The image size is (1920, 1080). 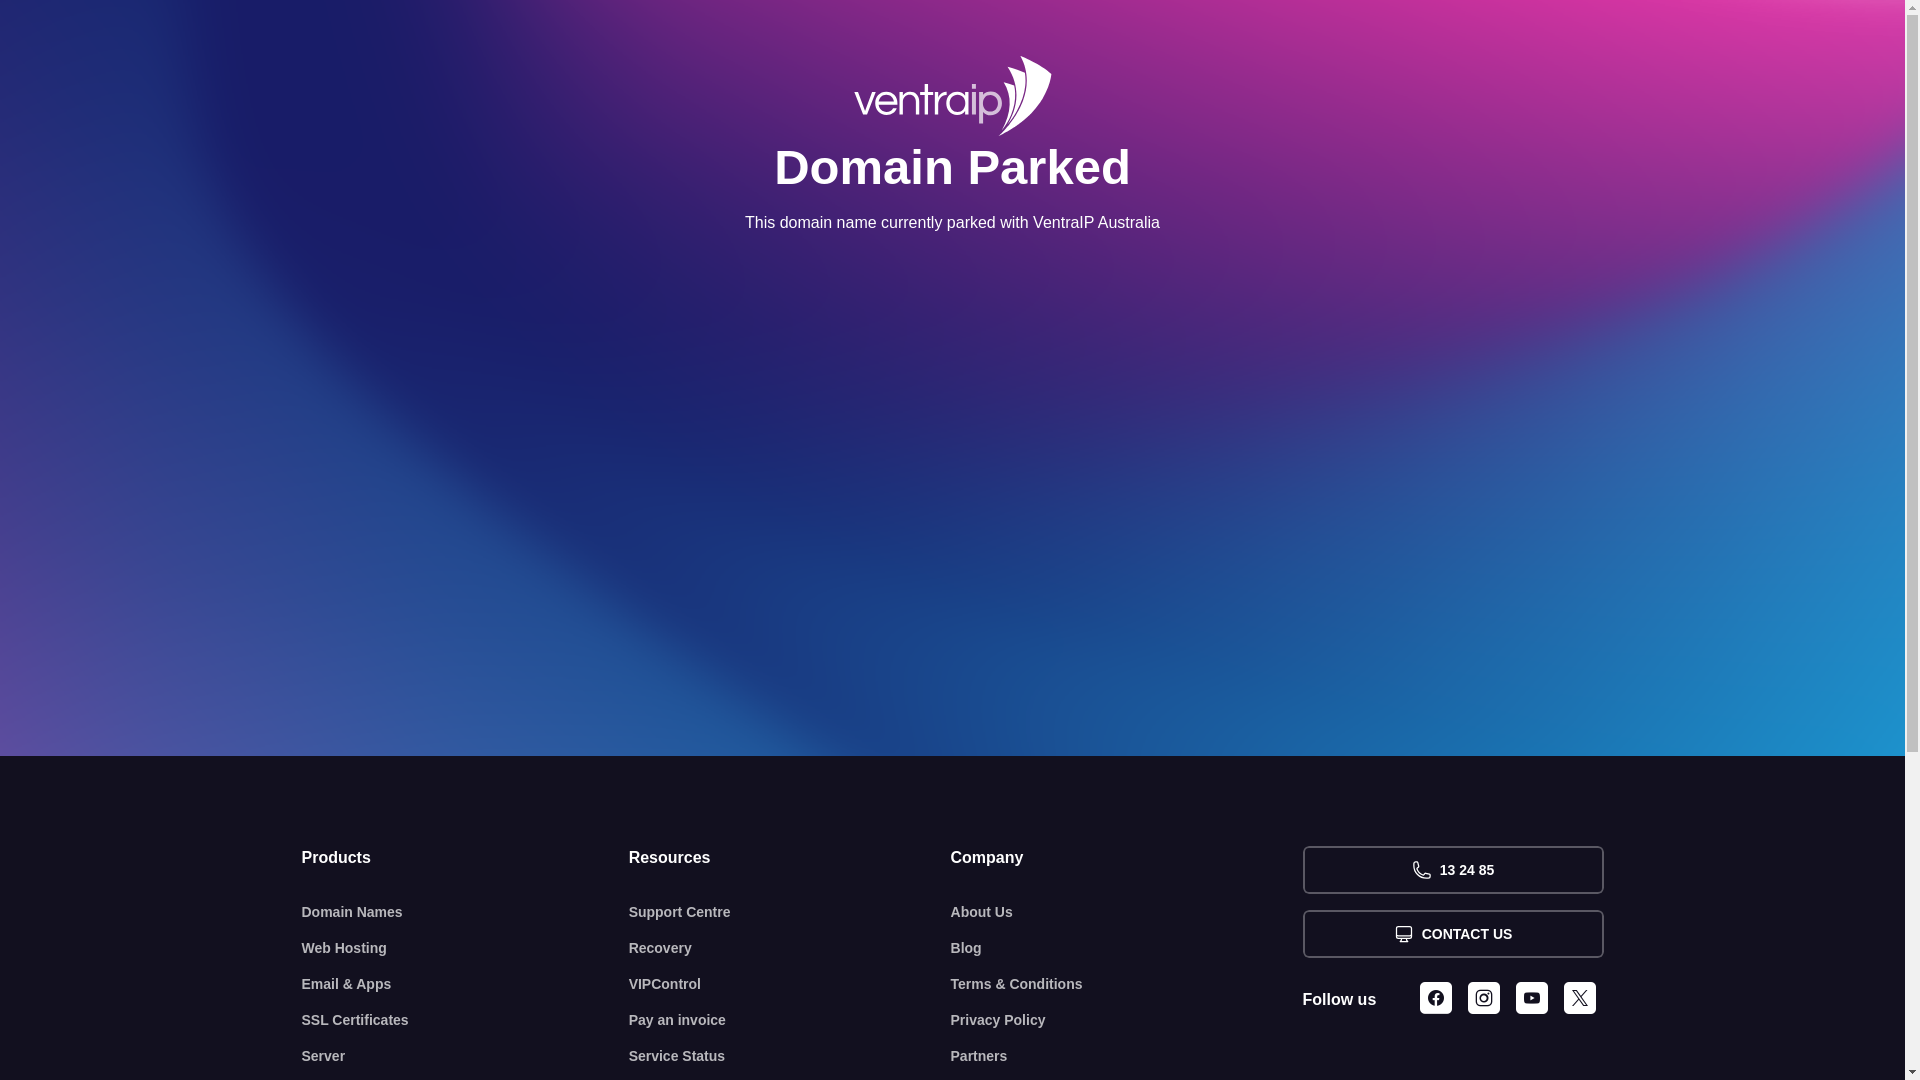 What do you see at coordinates (790, 948) in the screenshot?
I see `Recovery` at bounding box center [790, 948].